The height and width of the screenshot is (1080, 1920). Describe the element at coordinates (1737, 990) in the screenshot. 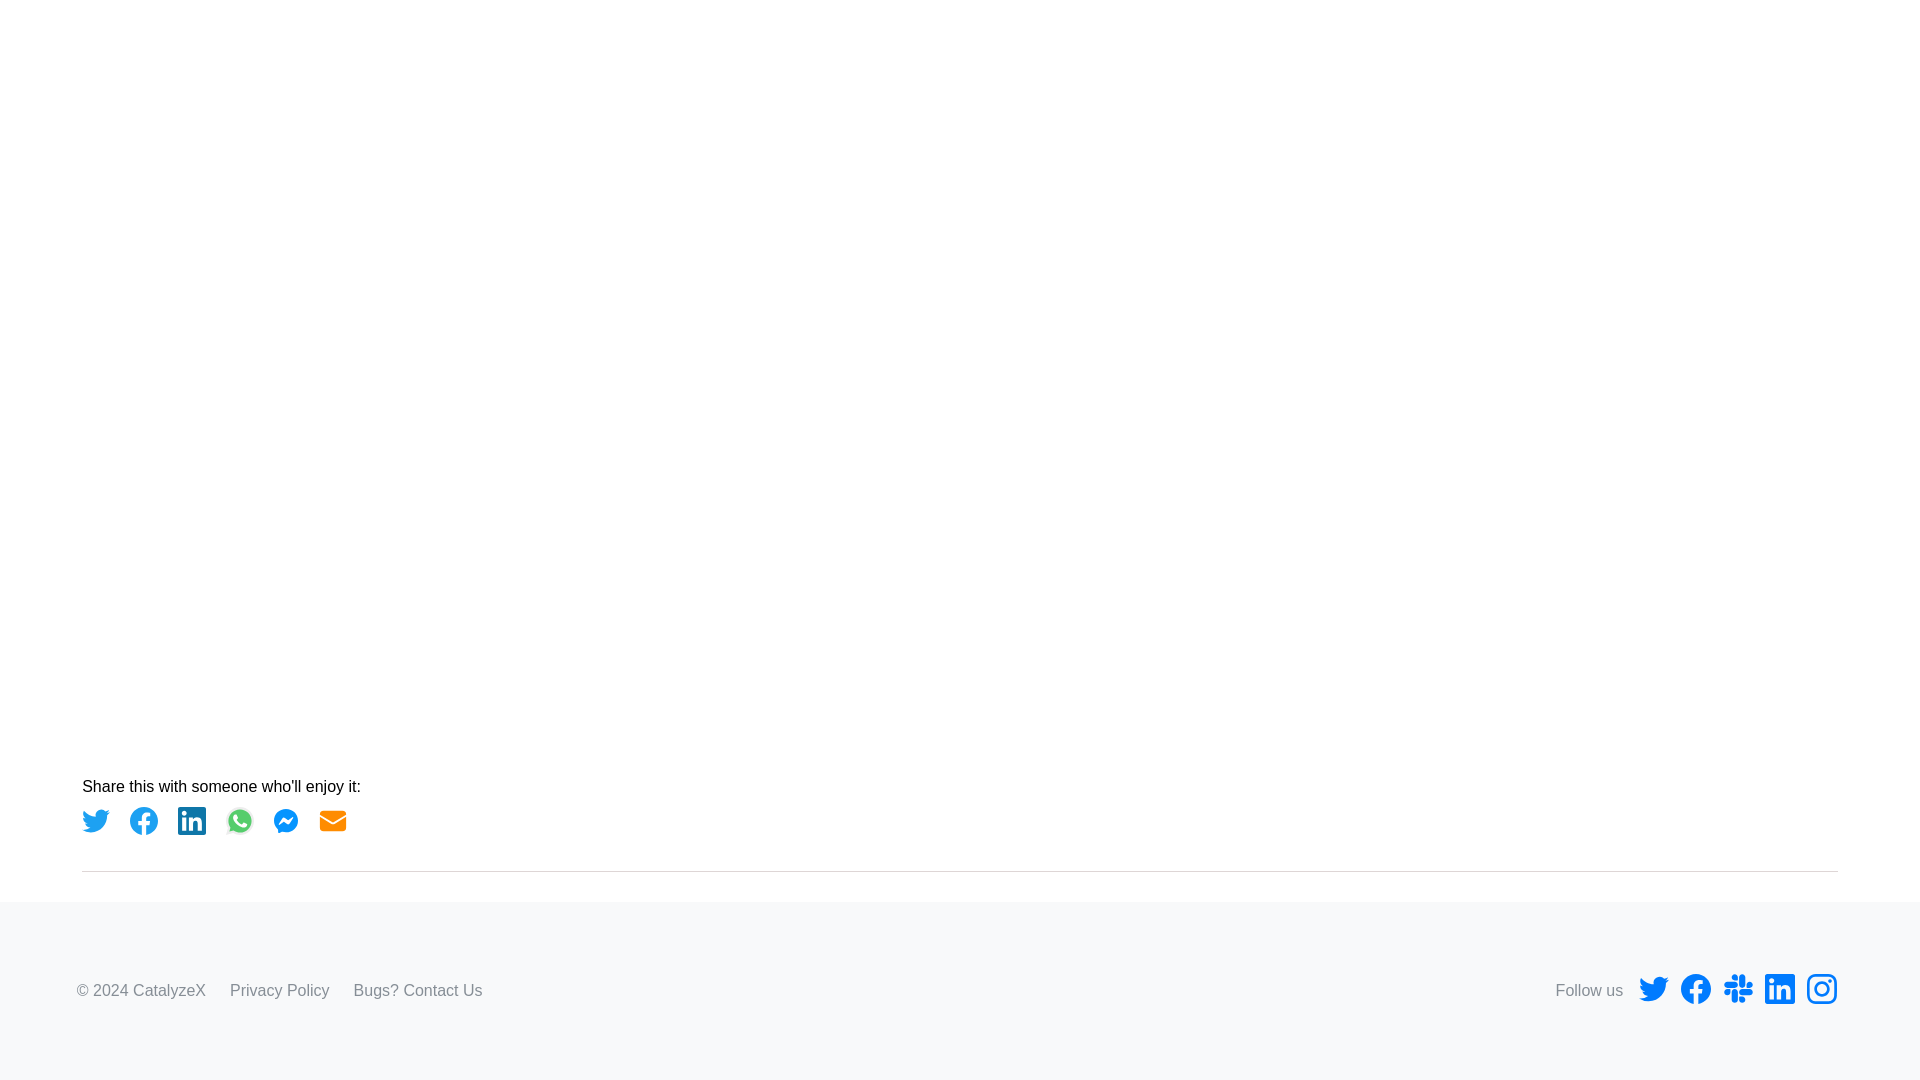

I see `Slack Icon` at that location.